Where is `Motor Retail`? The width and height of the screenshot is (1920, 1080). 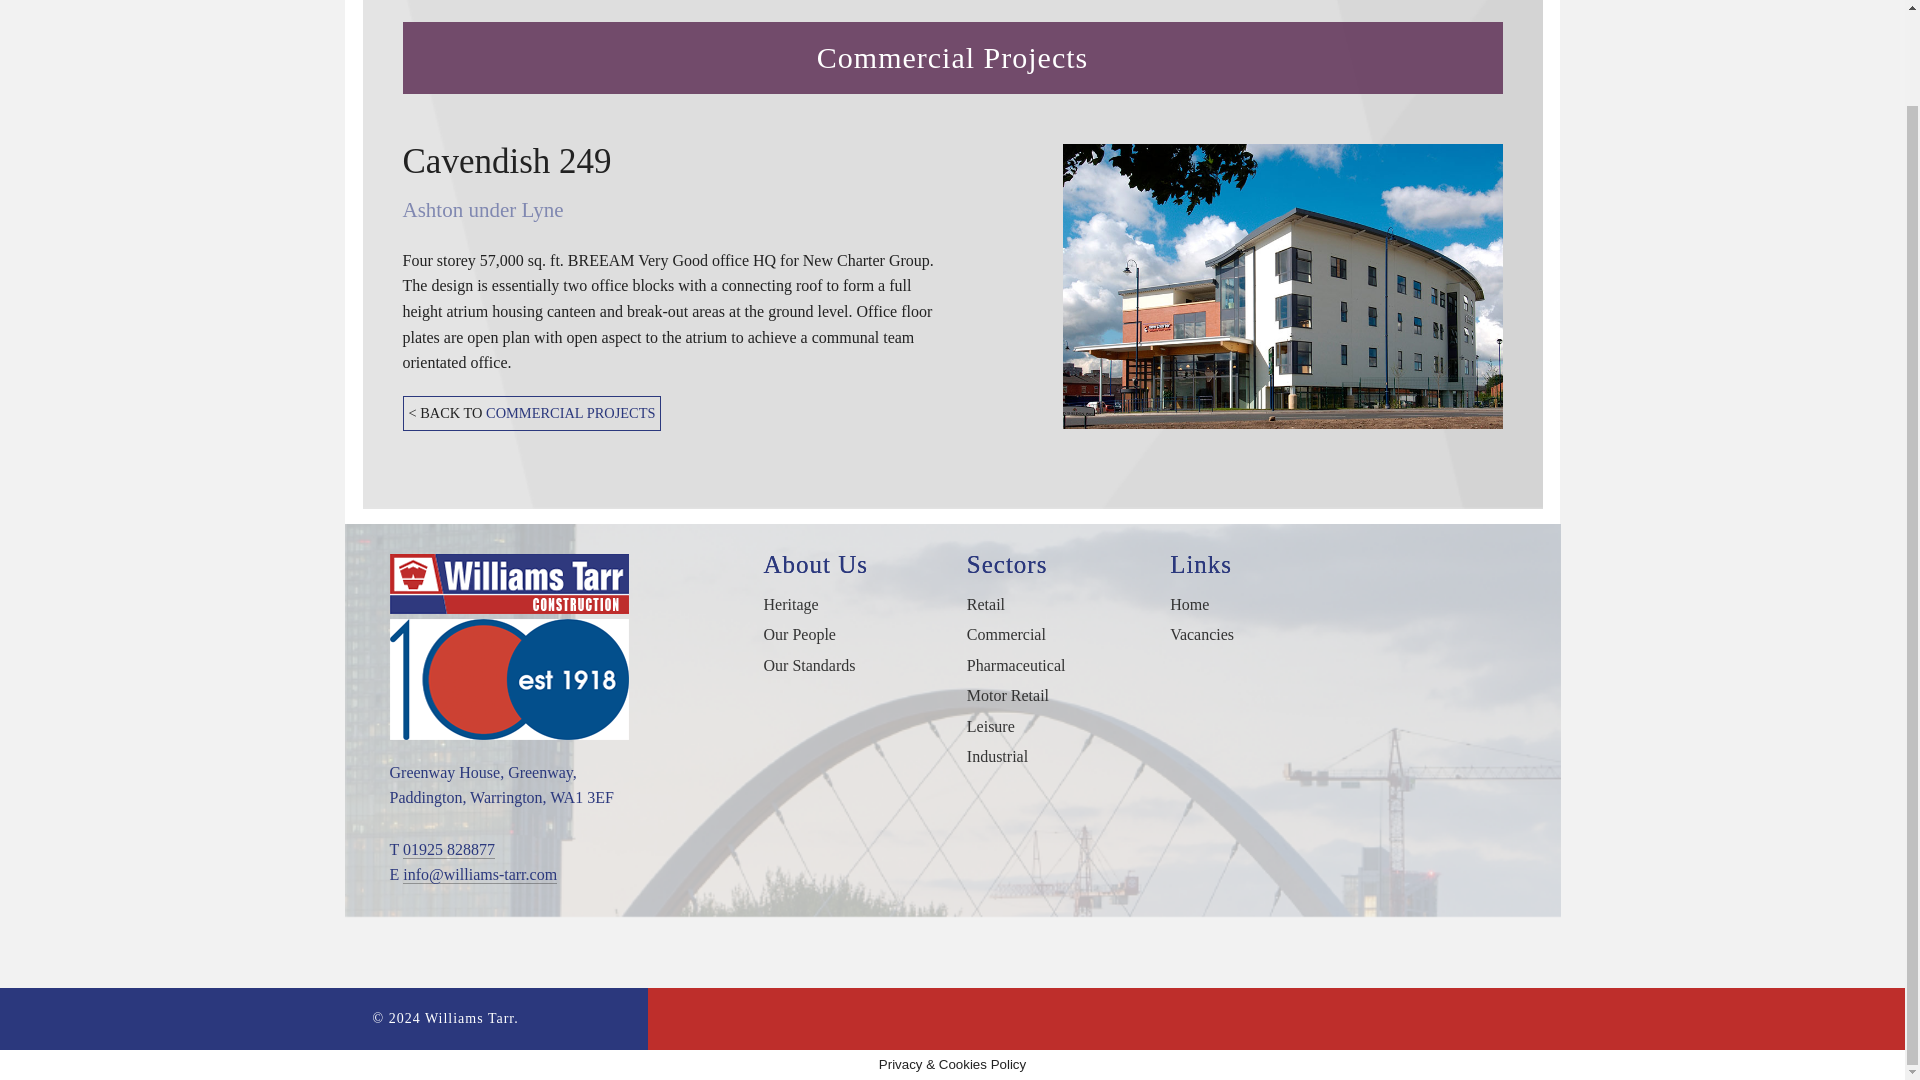
Motor Retail is located at coordinates (1061, 109).